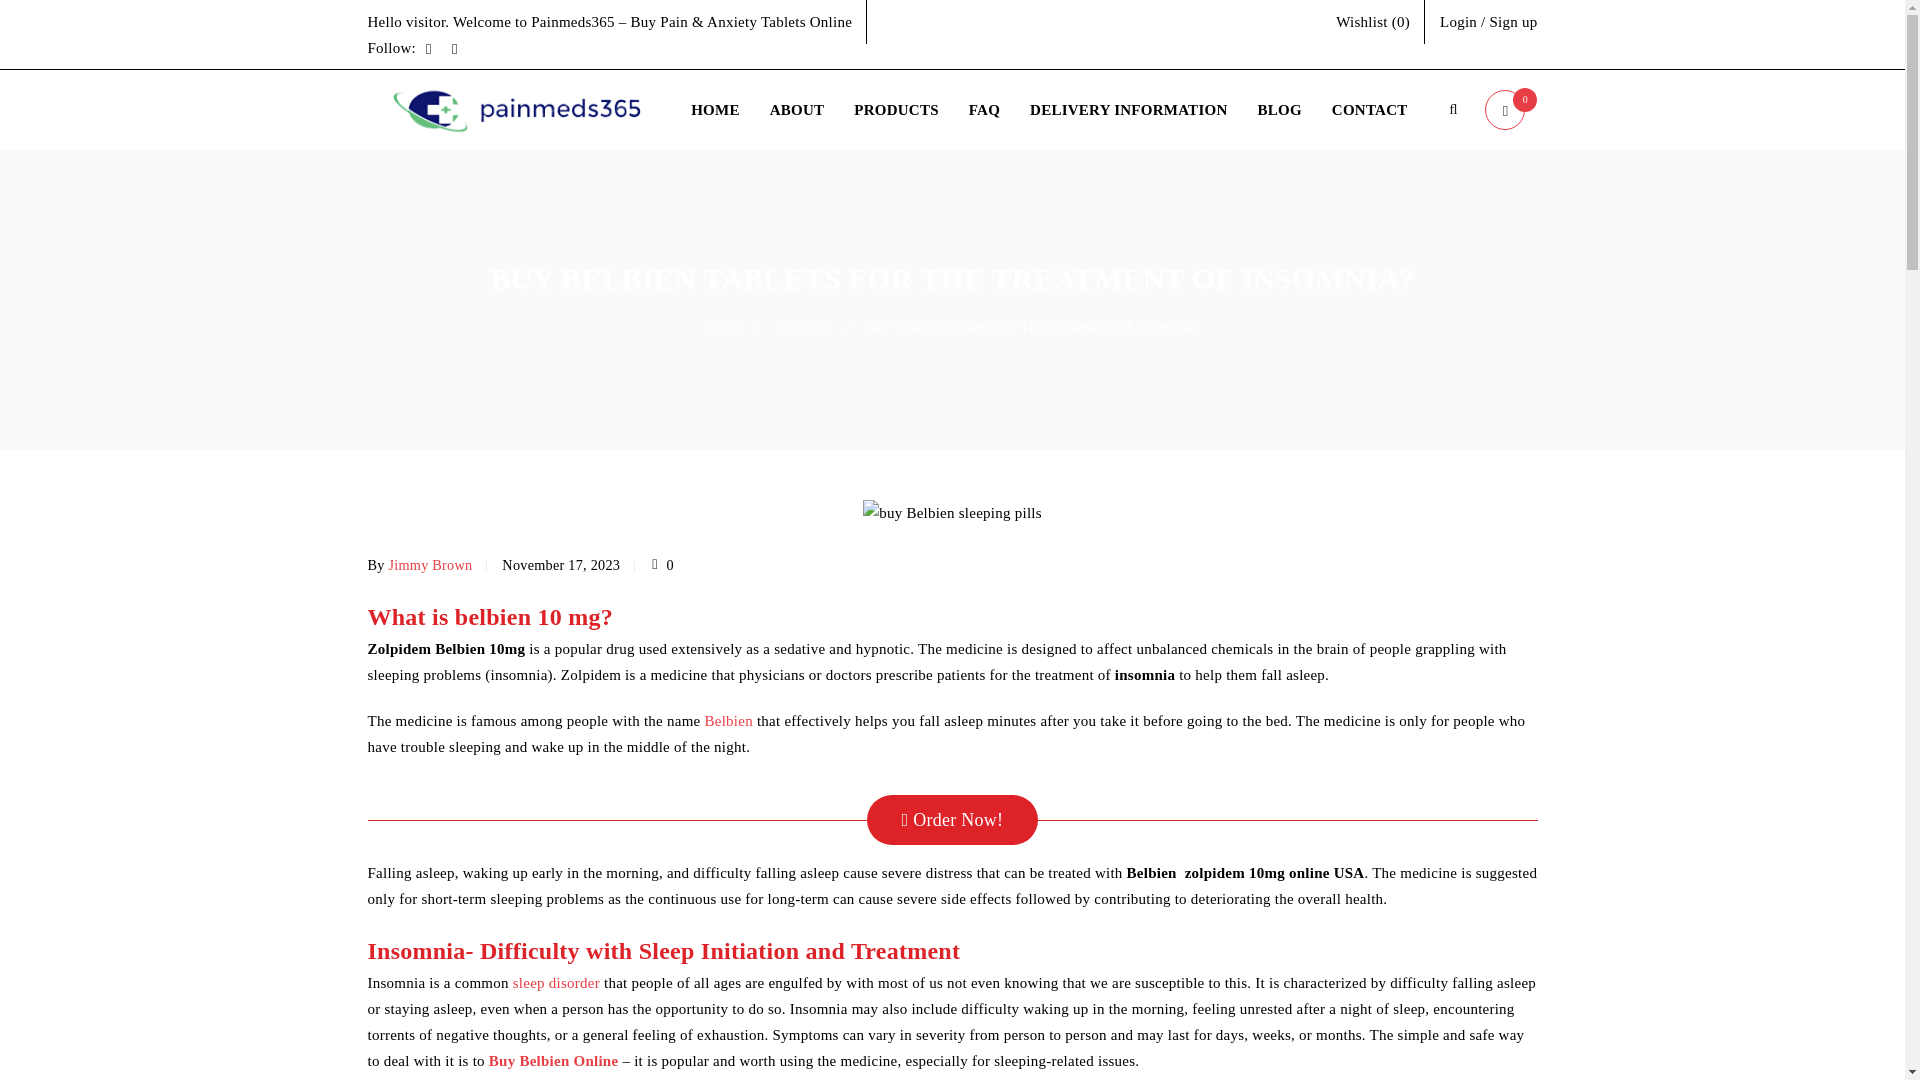  What do you see at coordinates (1458, 21) in the screenshot?
I see `Login` at bounding box center [1458, 21].